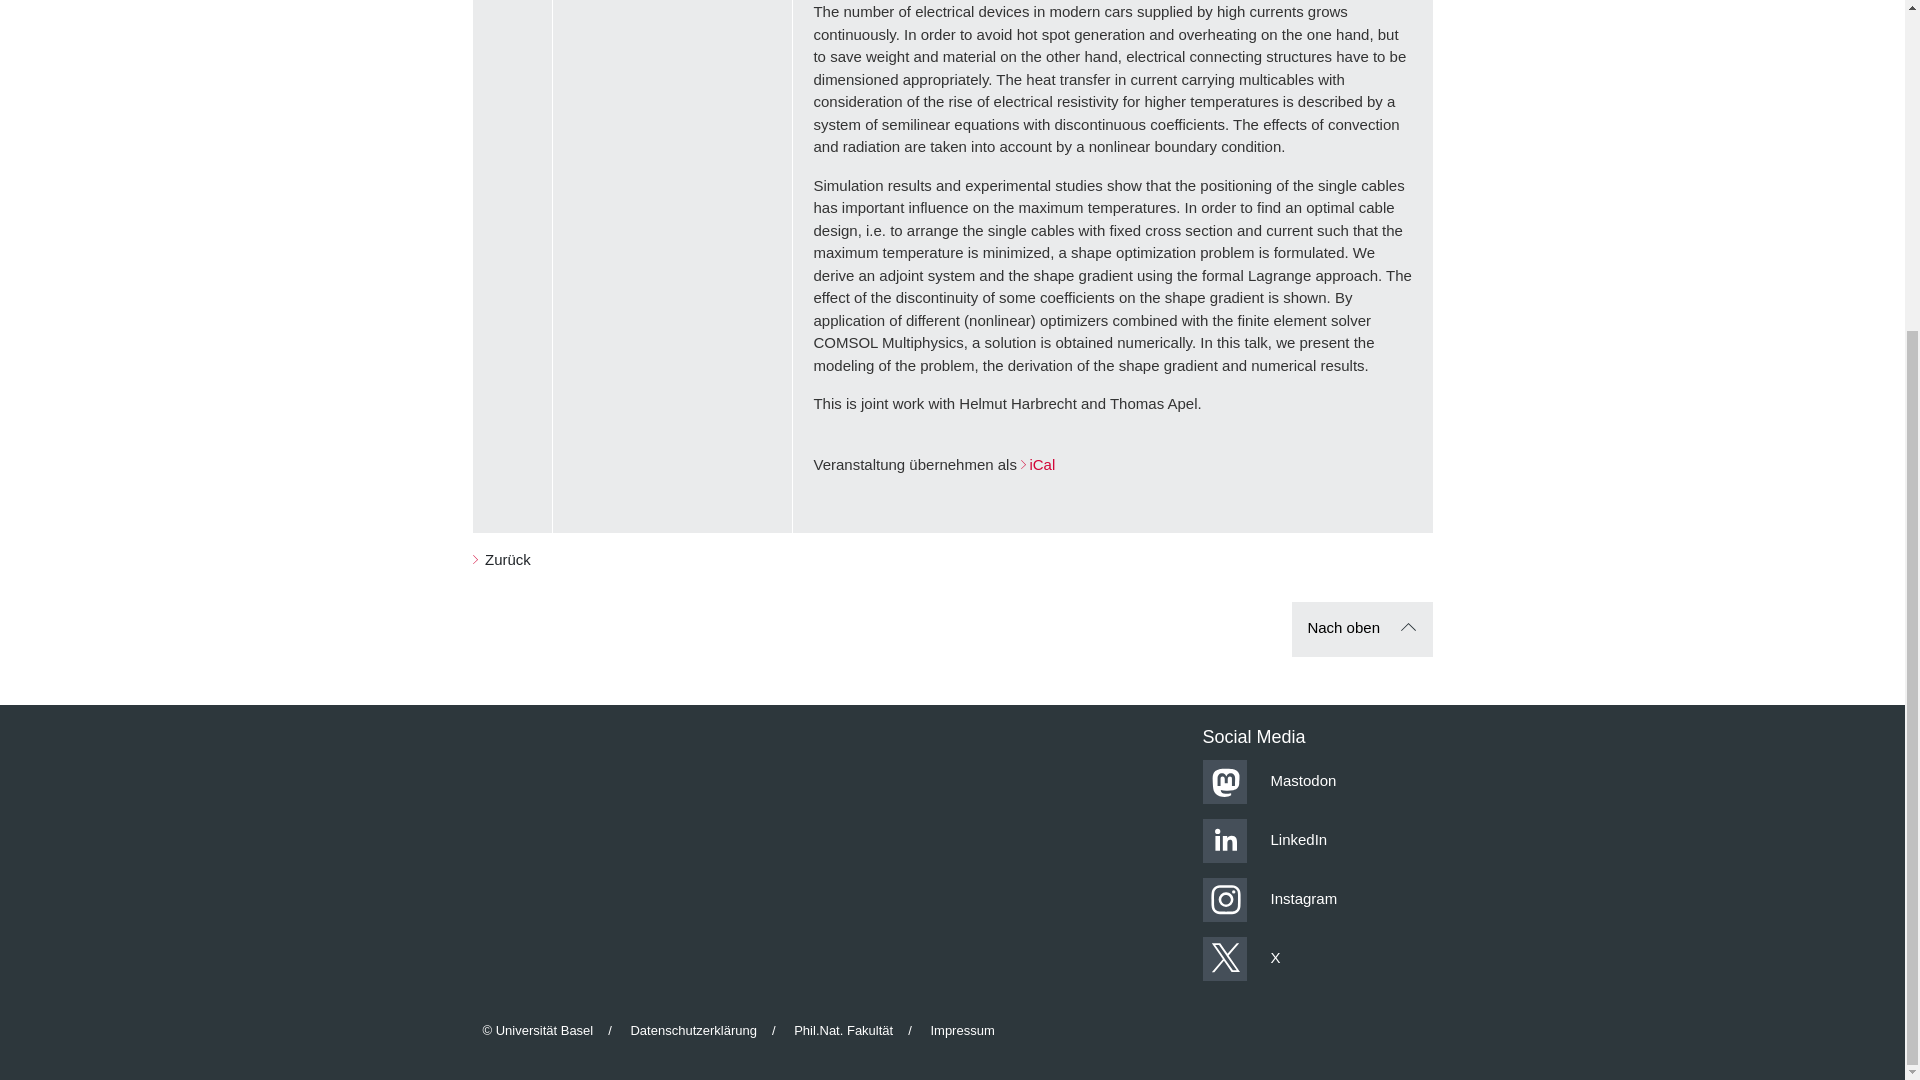  What do you see at coordinates (1240, 957) in the screenshot?
I see `X` at bounding box center [1240, 957].